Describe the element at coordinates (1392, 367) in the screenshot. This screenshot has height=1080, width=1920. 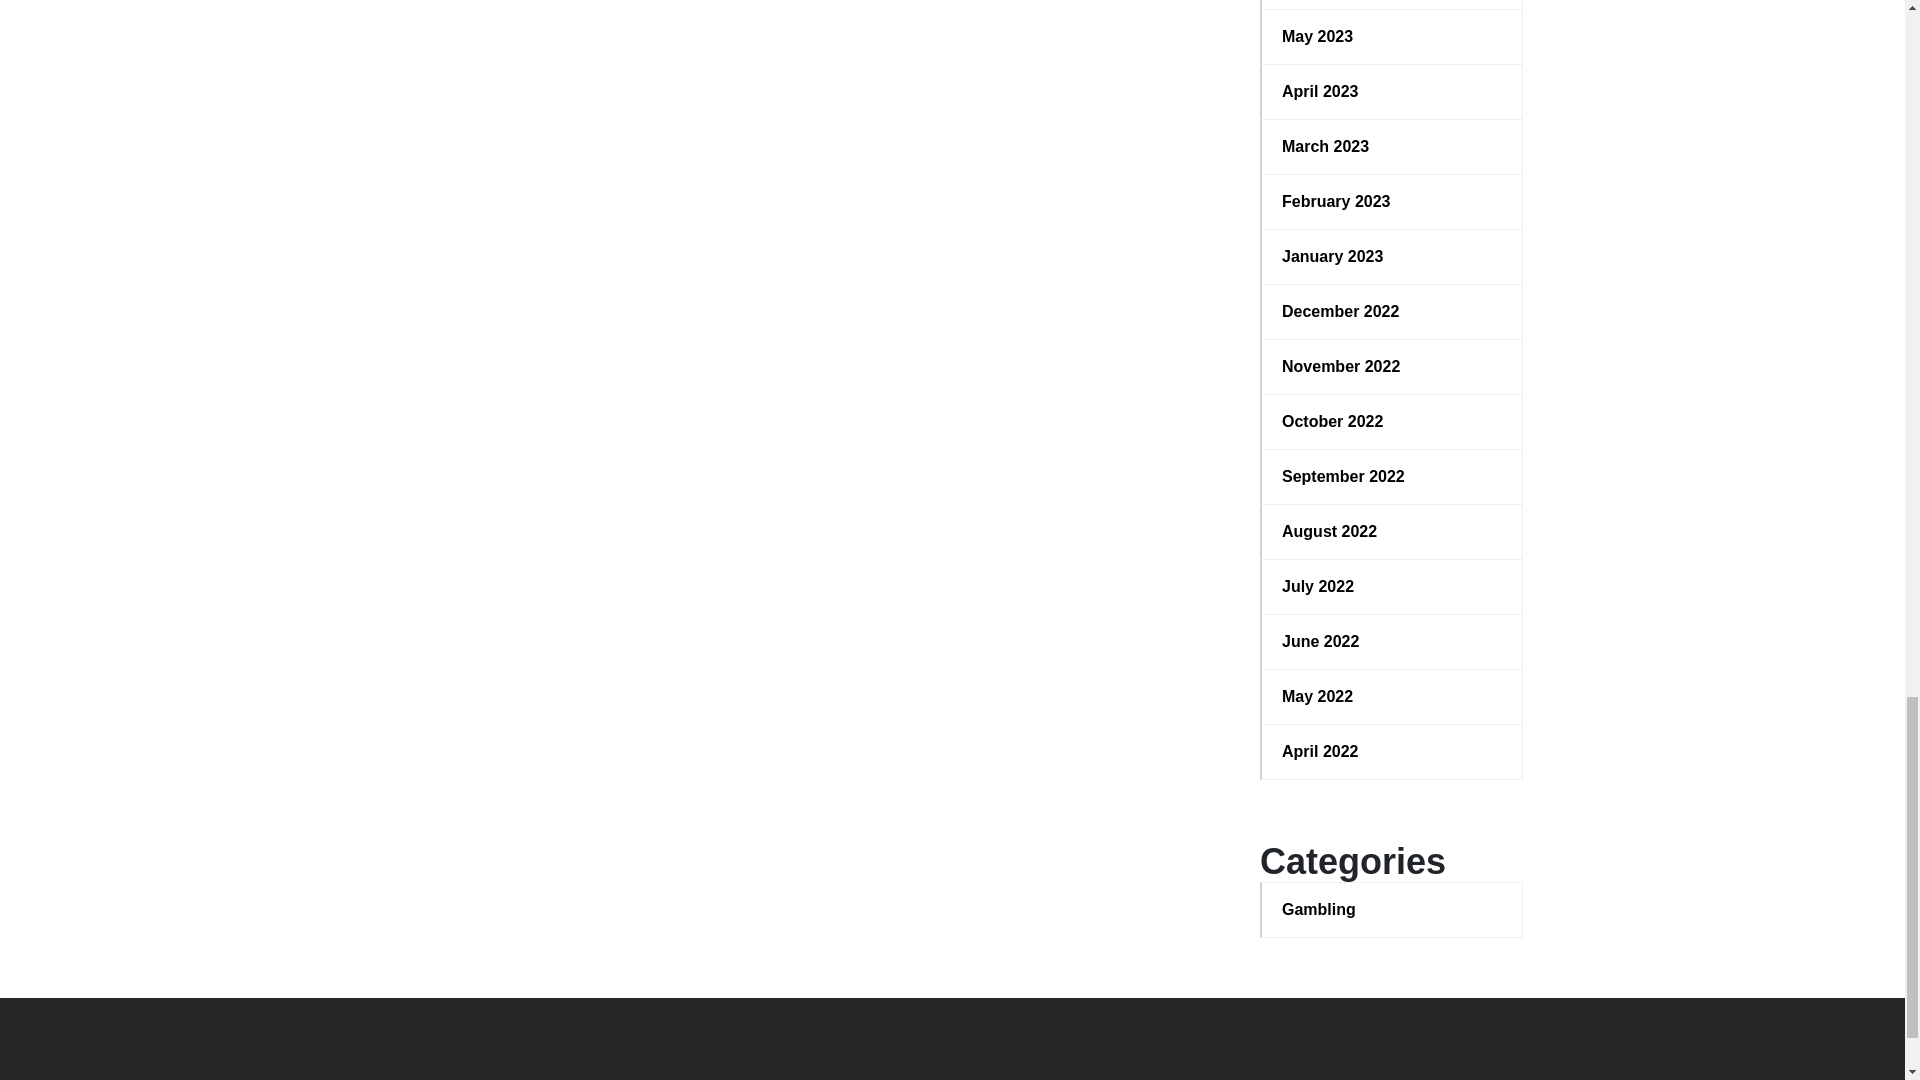
I see `November 2022` at that location.